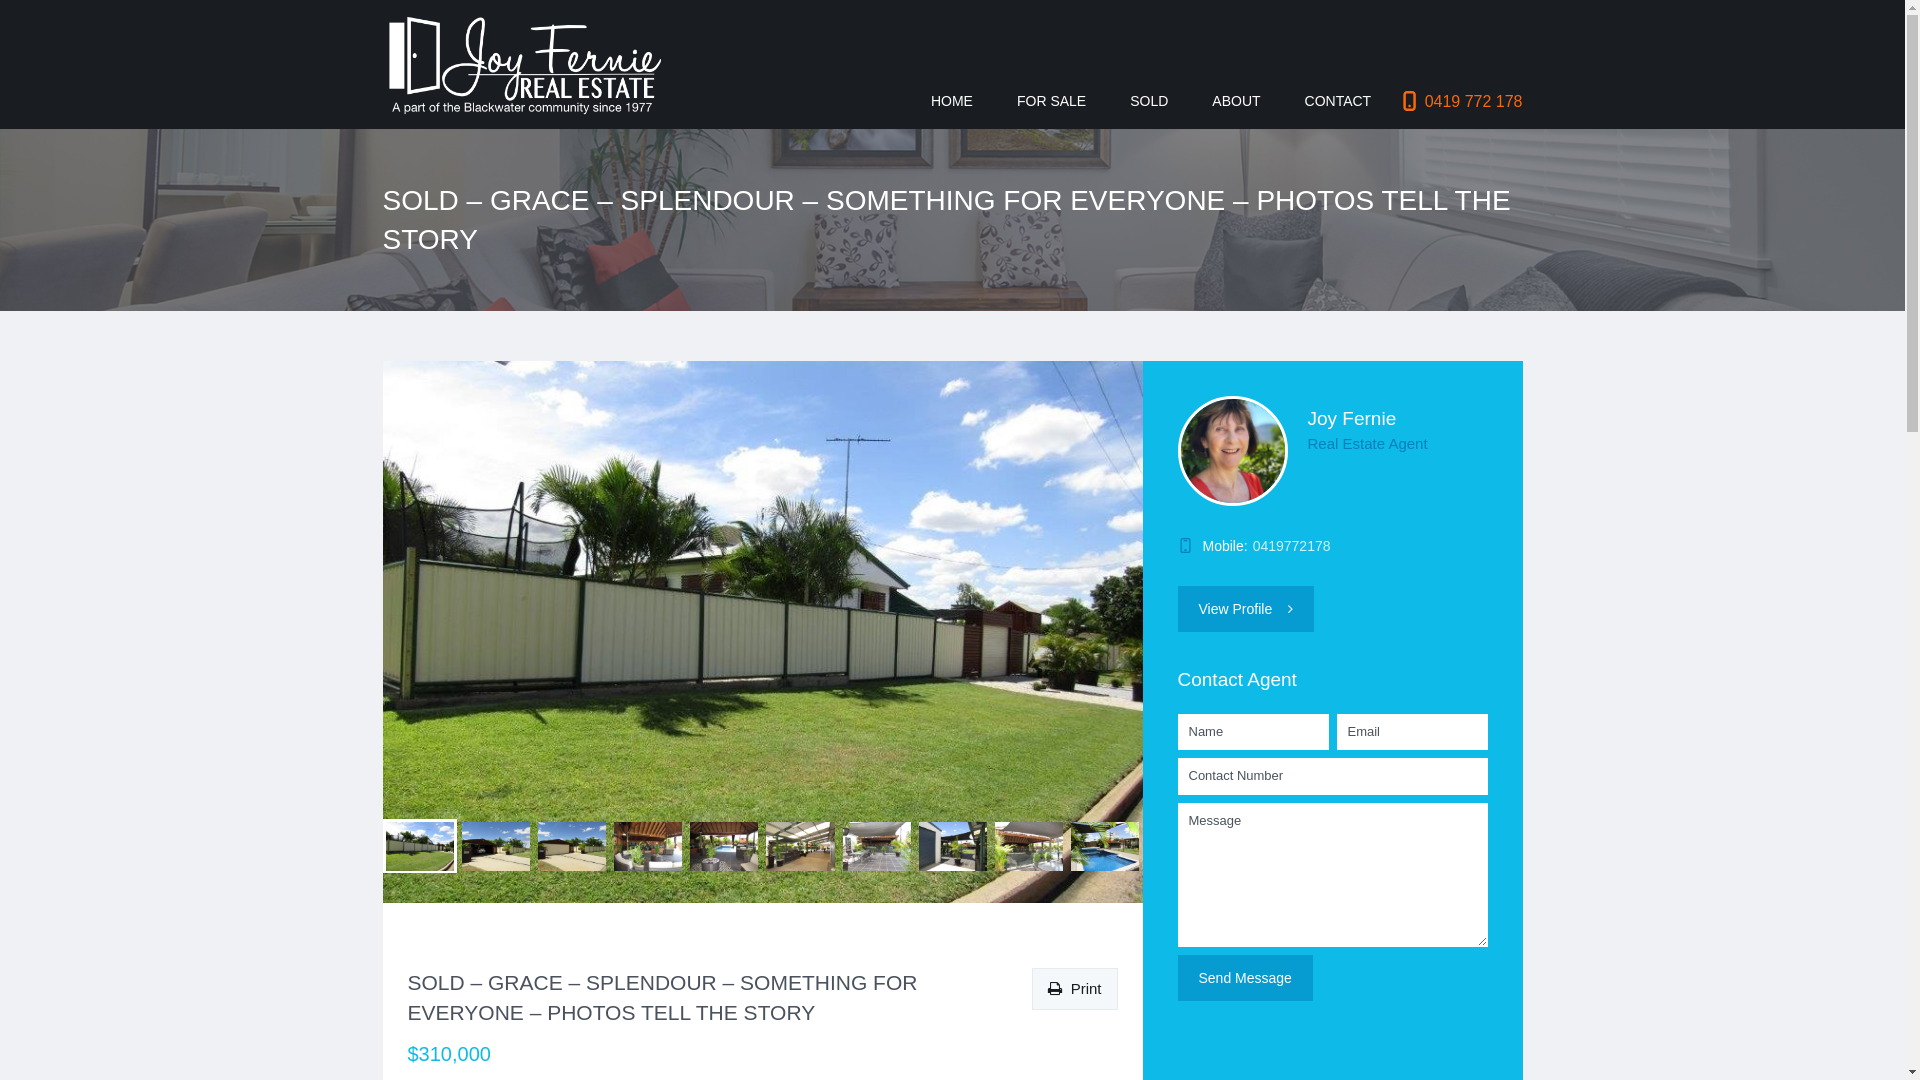 The image size is (1920, 1080). I want to click on * Please provide your contact number, so click(1333, 776).